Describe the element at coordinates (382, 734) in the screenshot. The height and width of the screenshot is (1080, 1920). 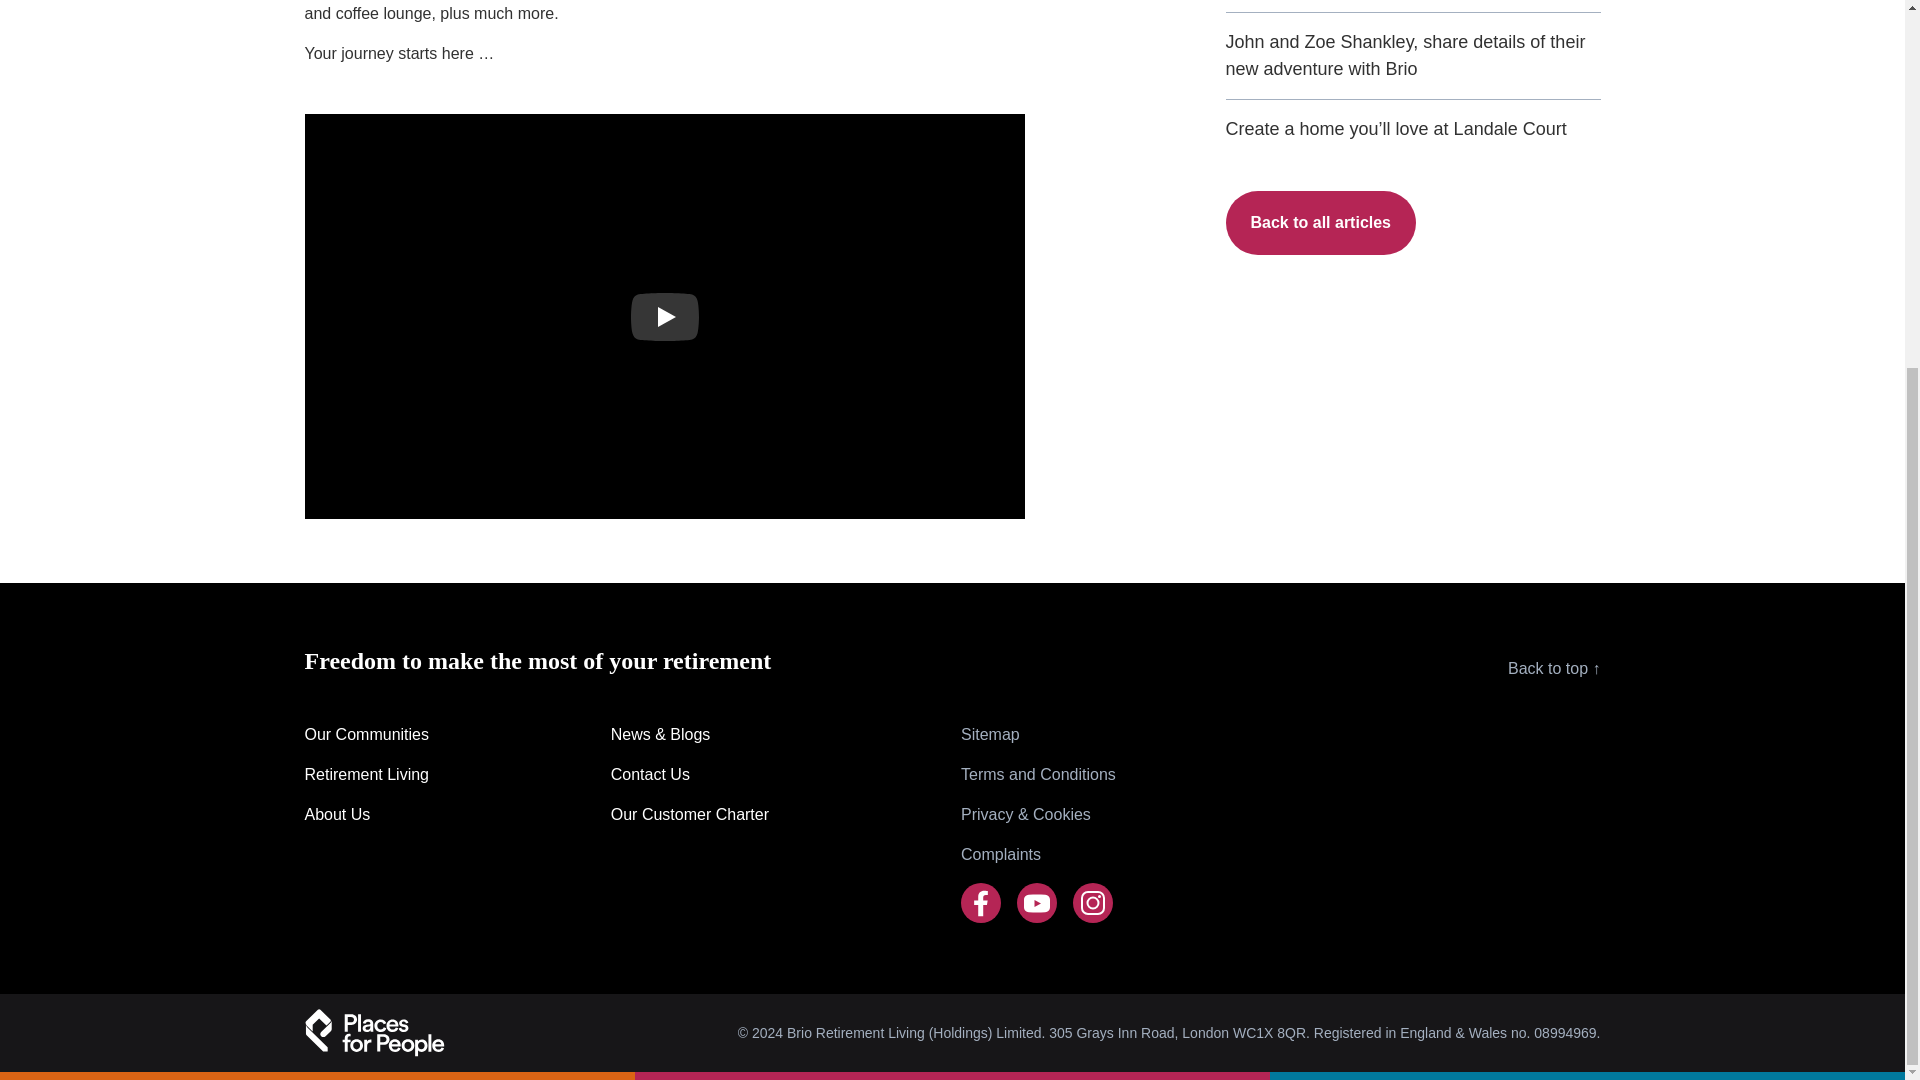
I see `Our Communities` at that location.